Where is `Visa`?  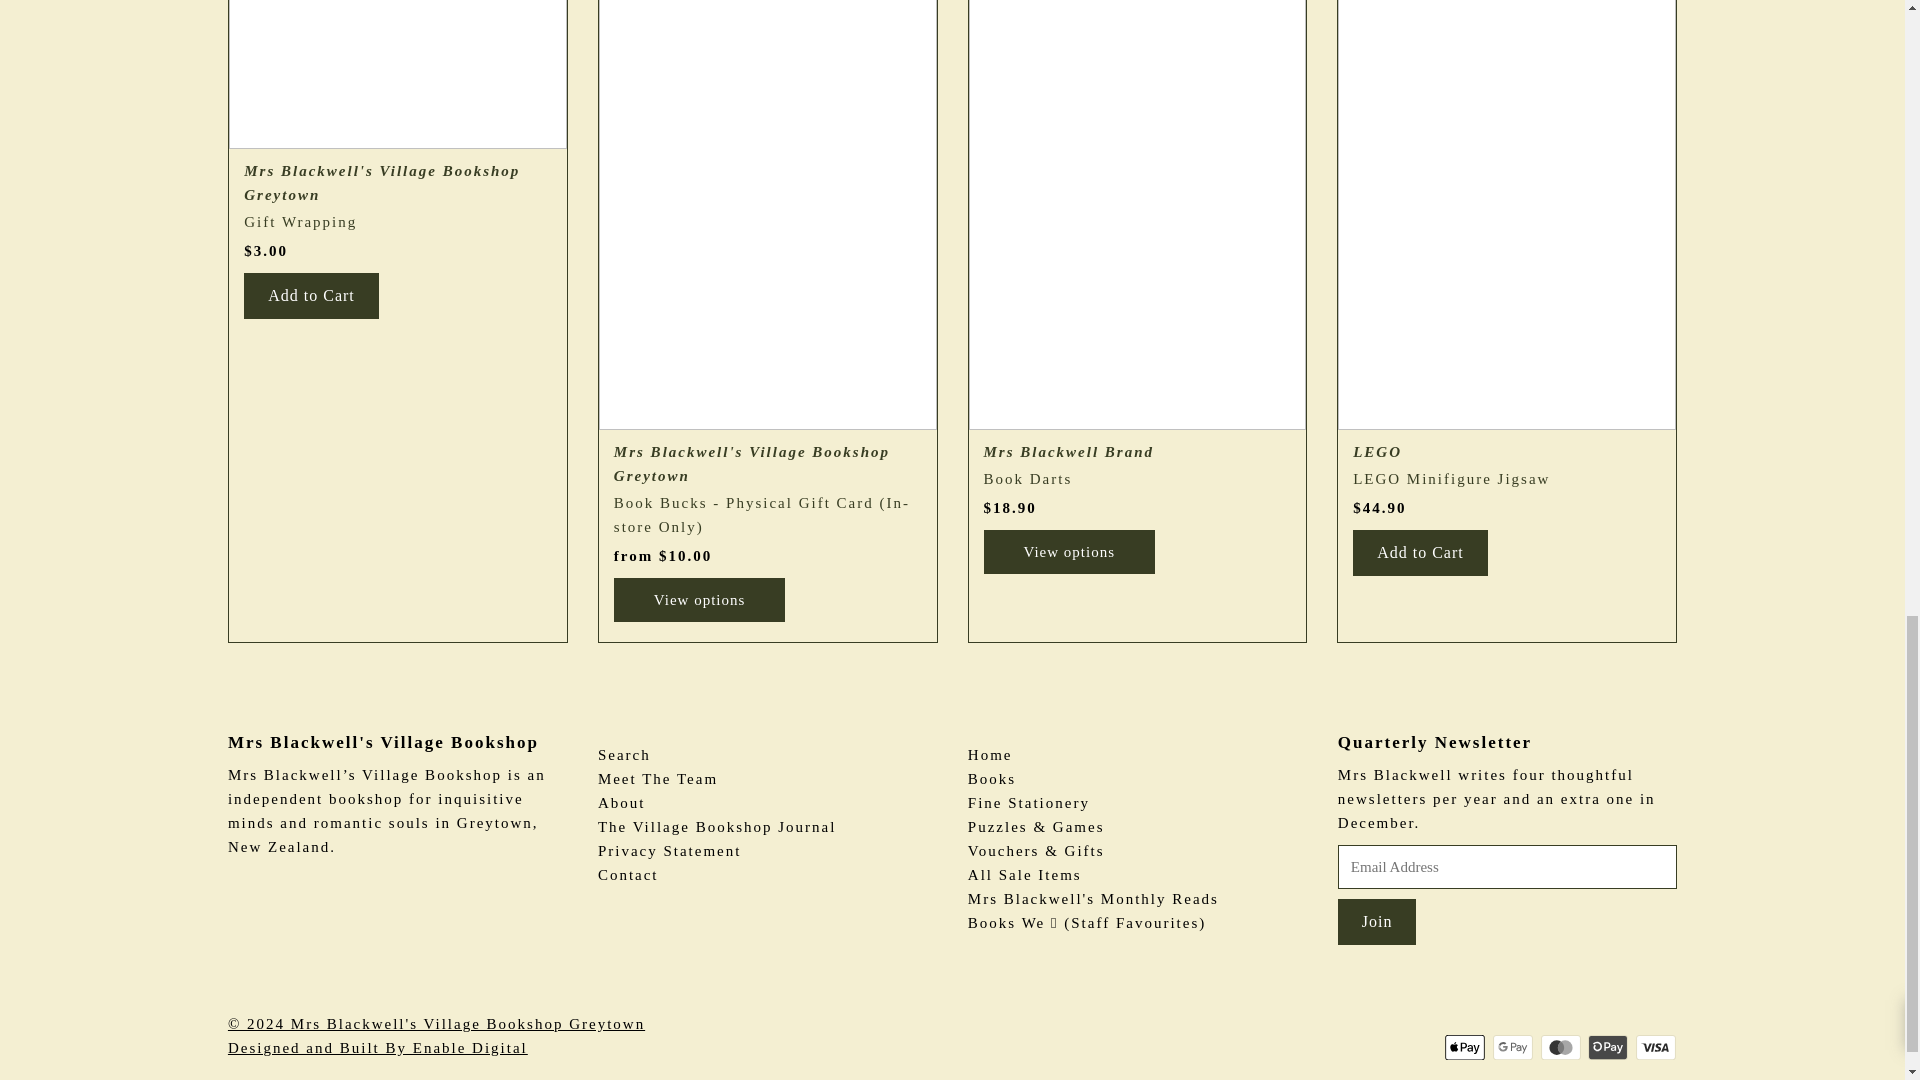
Visa is located at coordinates (1656, 1046).